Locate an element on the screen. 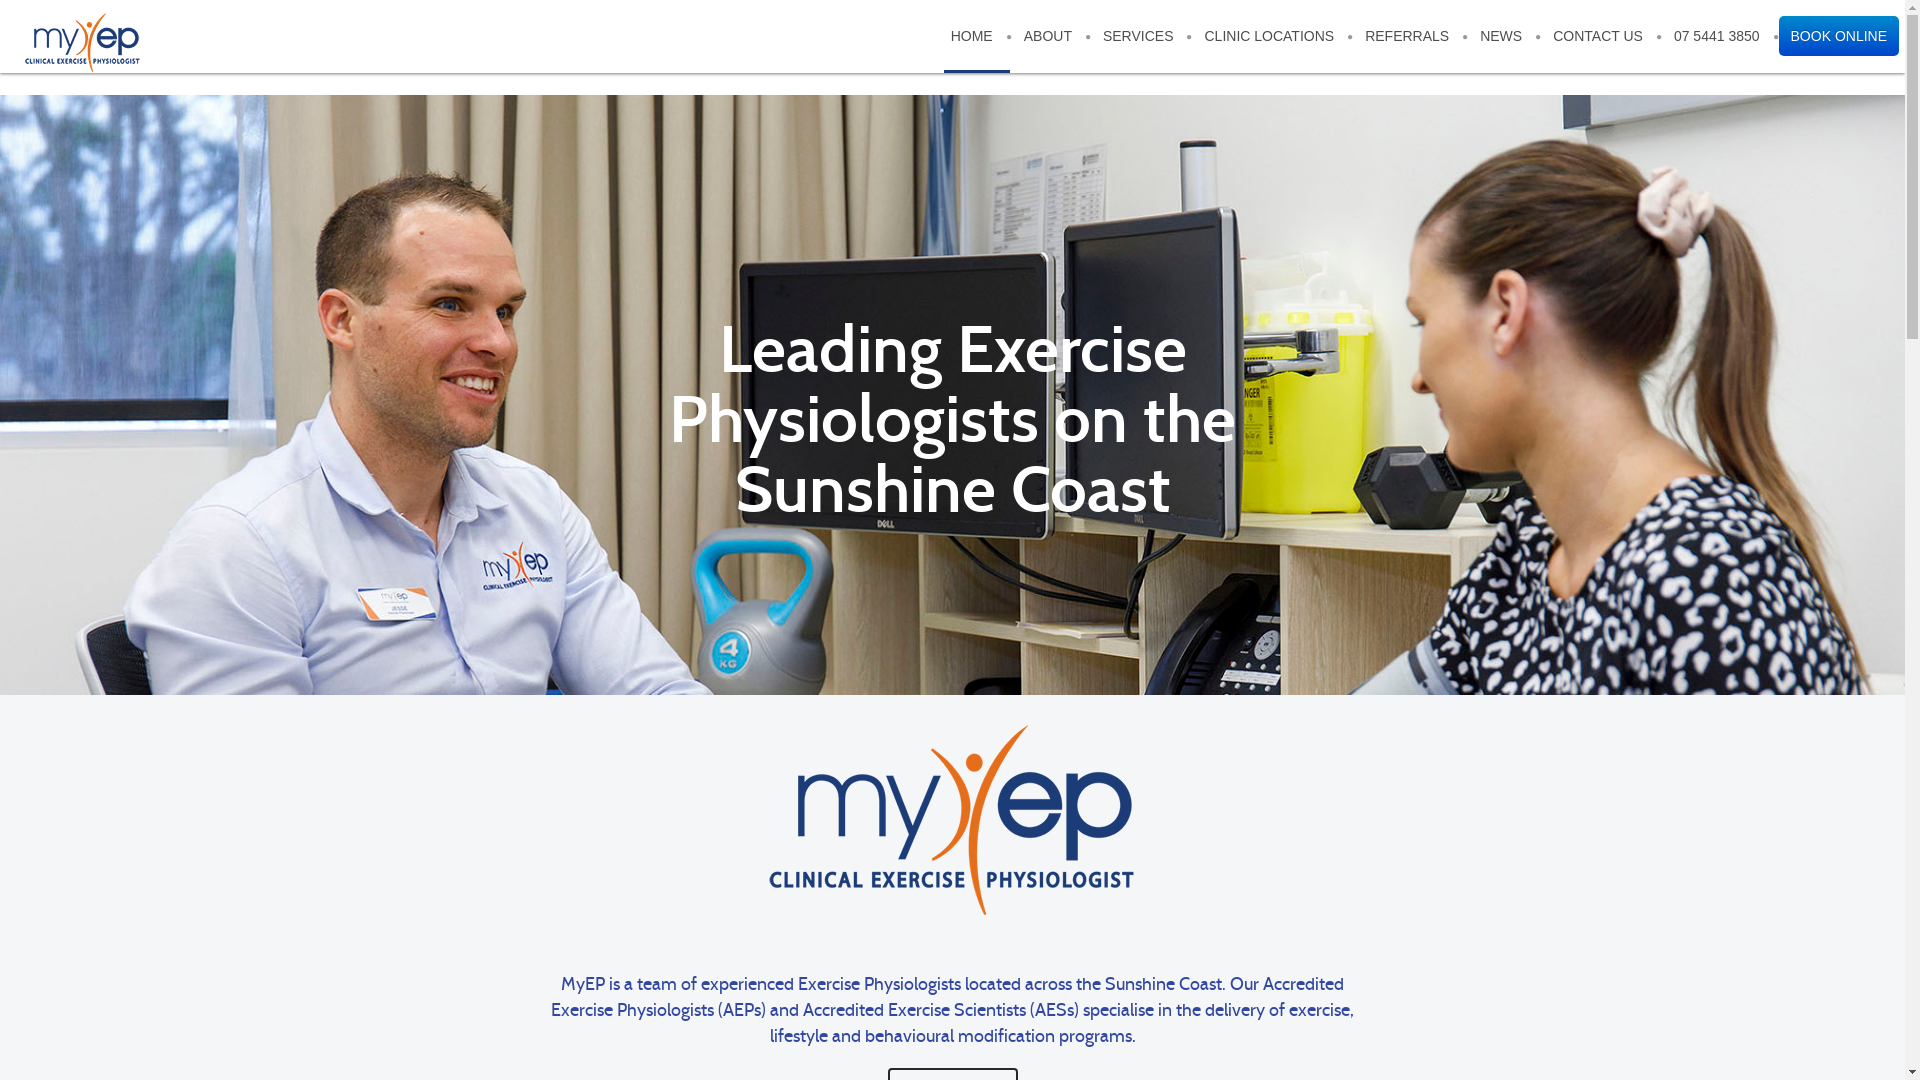 Image resolution: width=1920 pixels, height=1080 pixels. SERVICES is located at coordinates (1138, 36).